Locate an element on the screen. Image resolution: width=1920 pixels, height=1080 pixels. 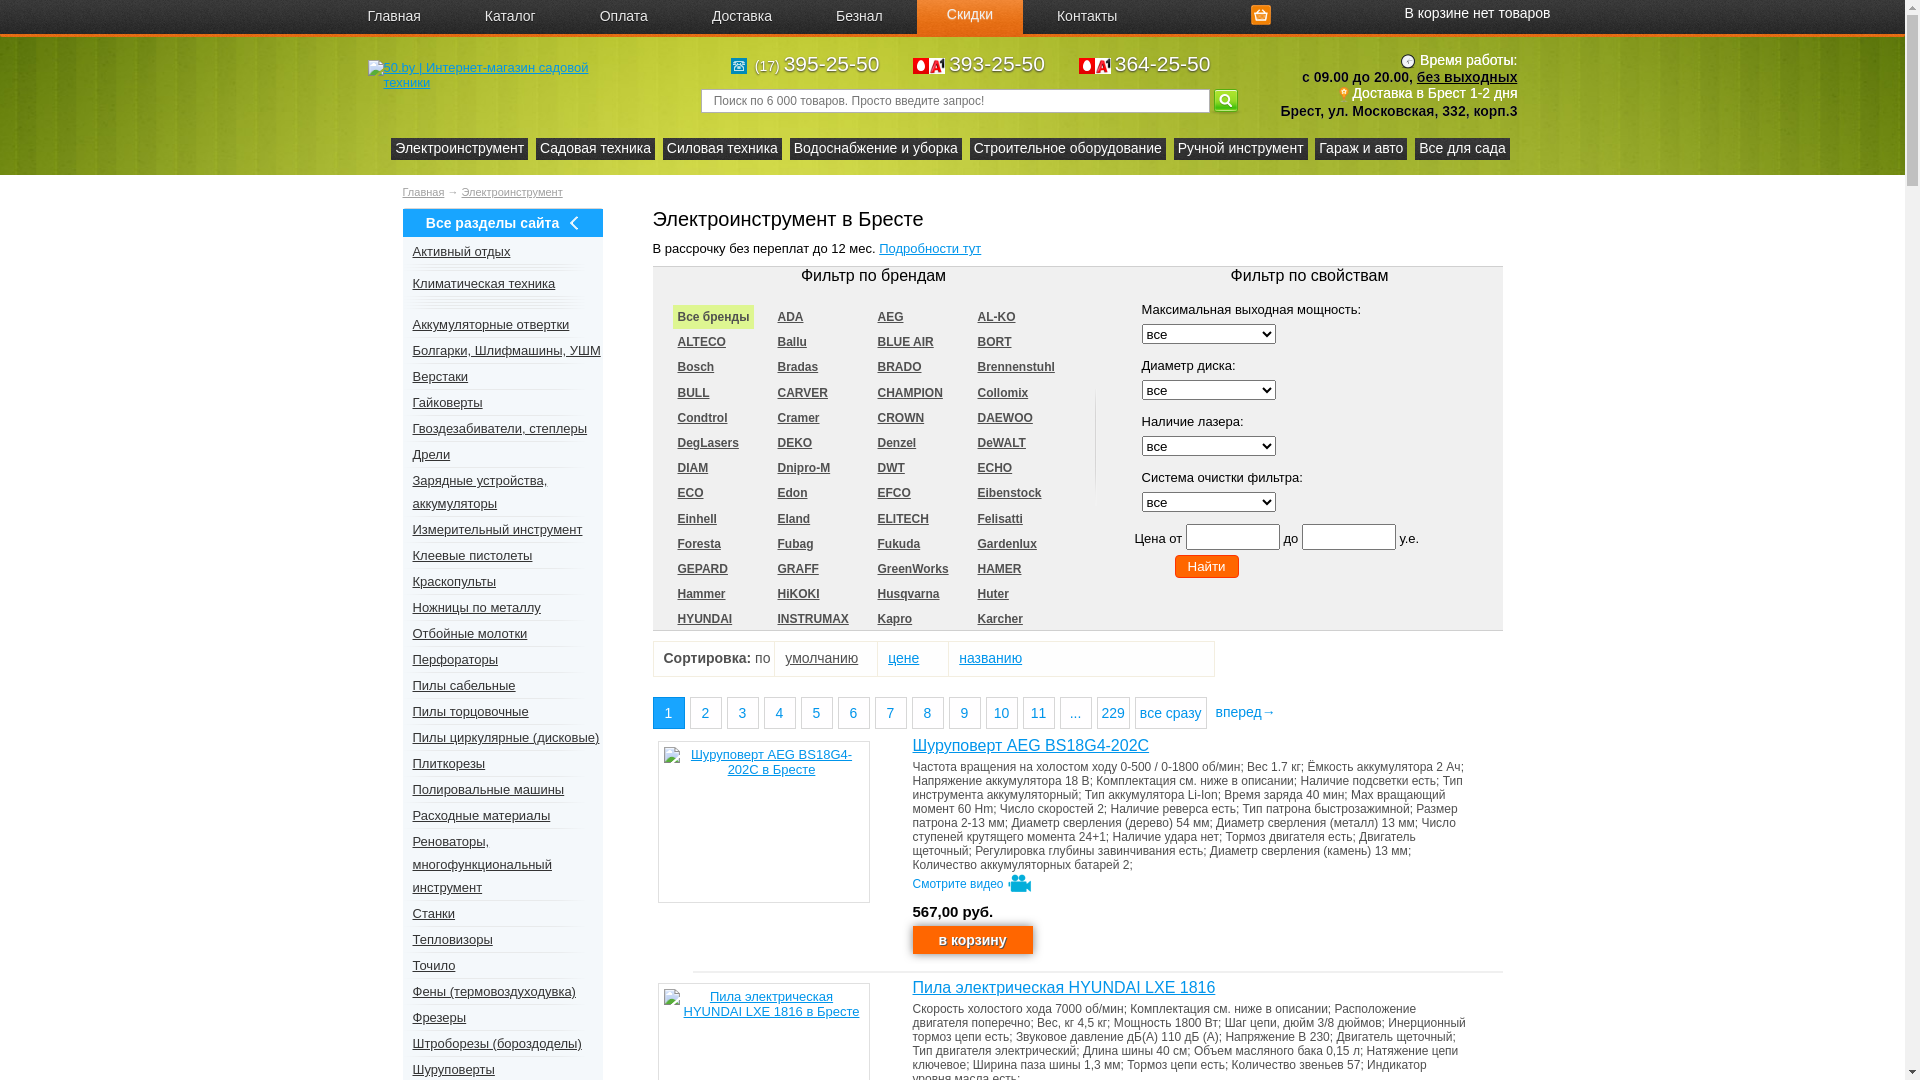
ELITECH is located at coordinates (902, 518).